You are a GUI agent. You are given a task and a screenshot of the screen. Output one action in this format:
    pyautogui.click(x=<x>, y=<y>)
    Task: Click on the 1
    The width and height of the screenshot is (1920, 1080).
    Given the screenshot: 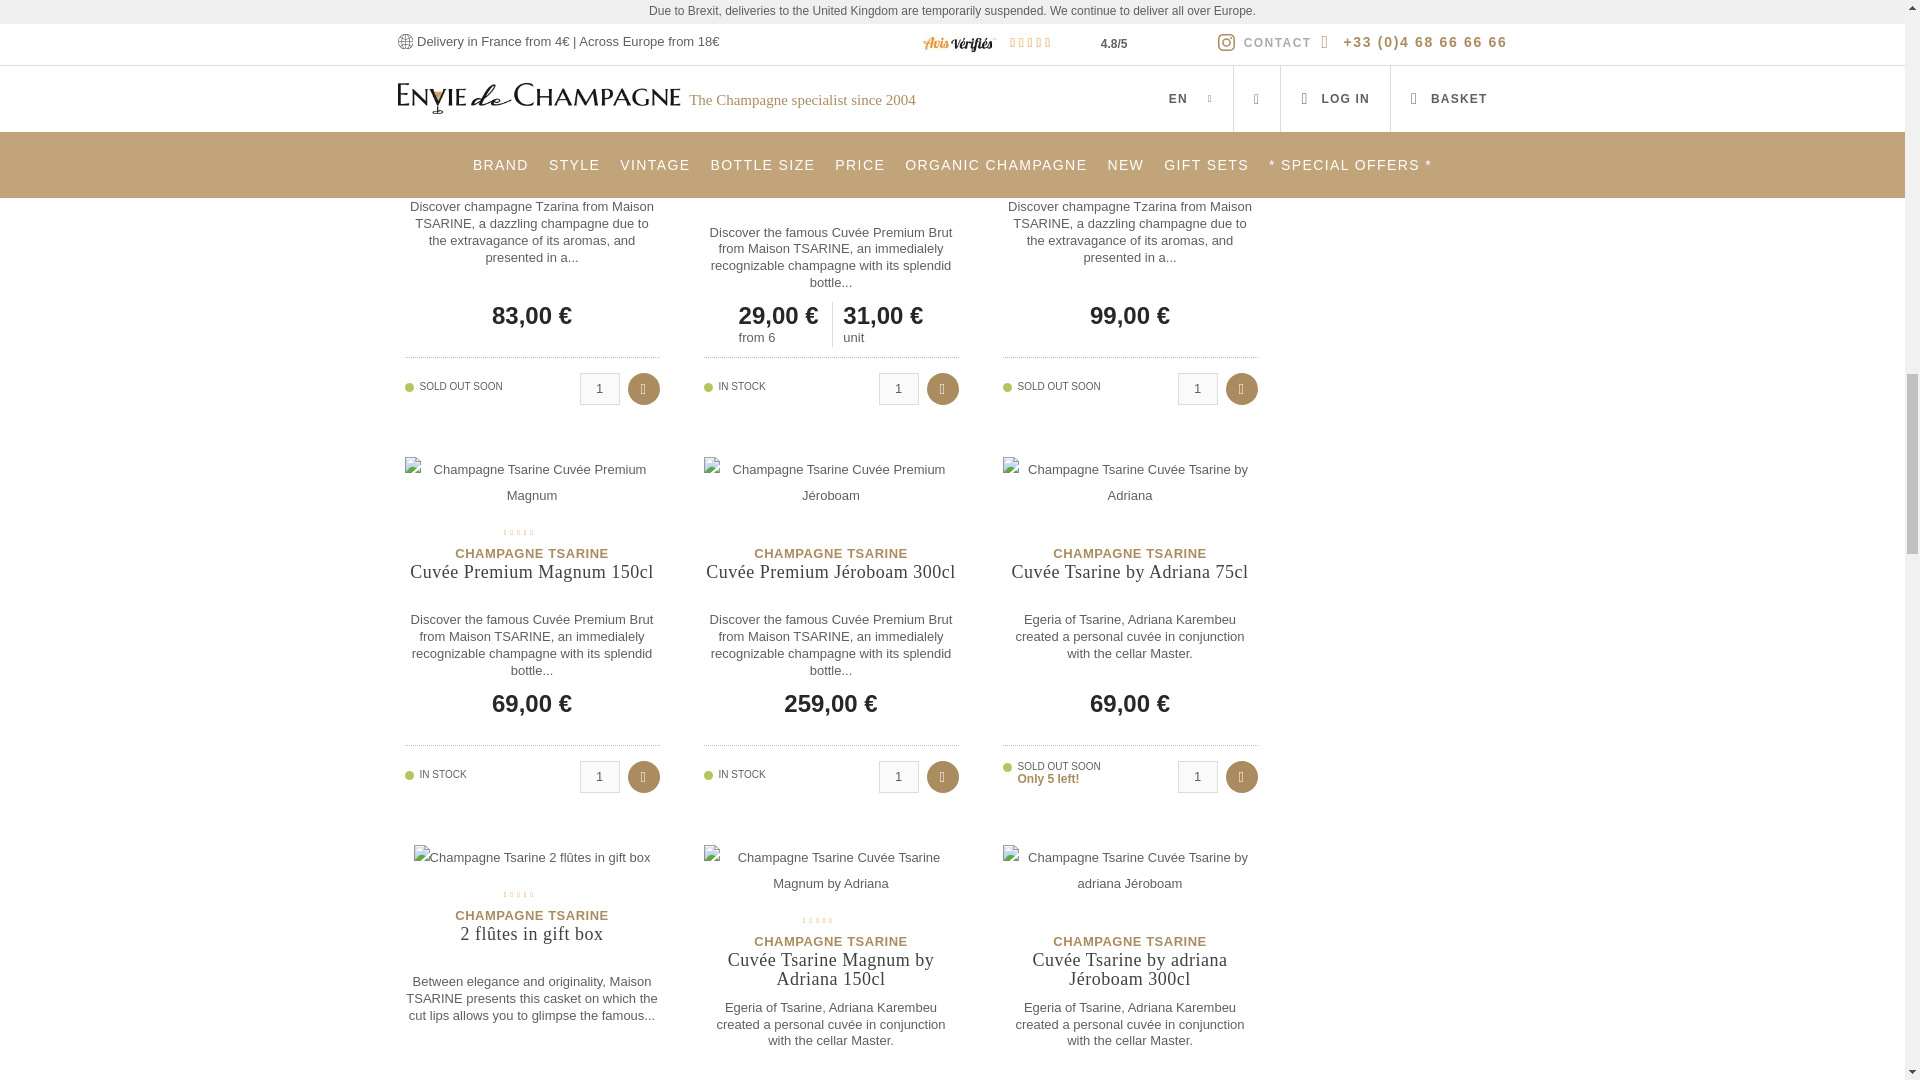 What is the action you would take?
    pyautogui.click(x=1198, y=9)
    